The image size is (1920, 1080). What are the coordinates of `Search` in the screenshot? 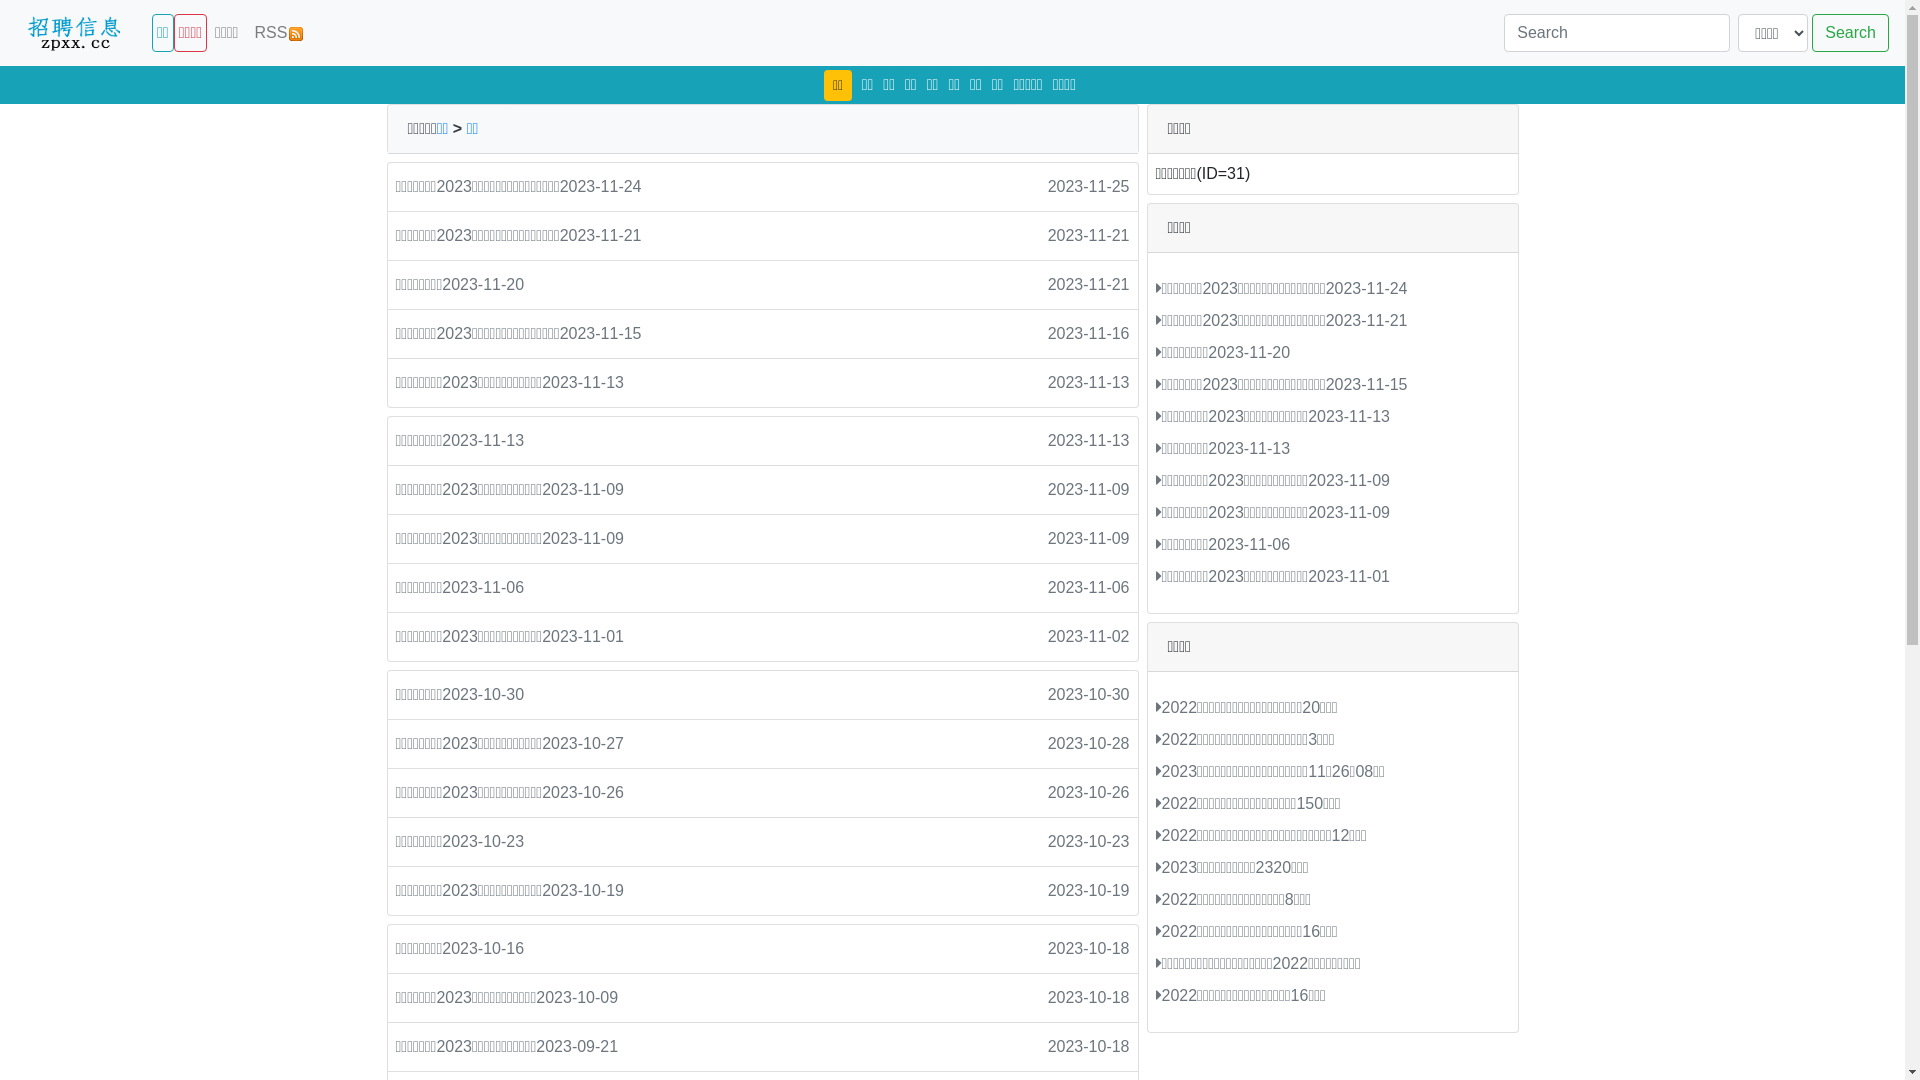 It's located at (1850, 33).